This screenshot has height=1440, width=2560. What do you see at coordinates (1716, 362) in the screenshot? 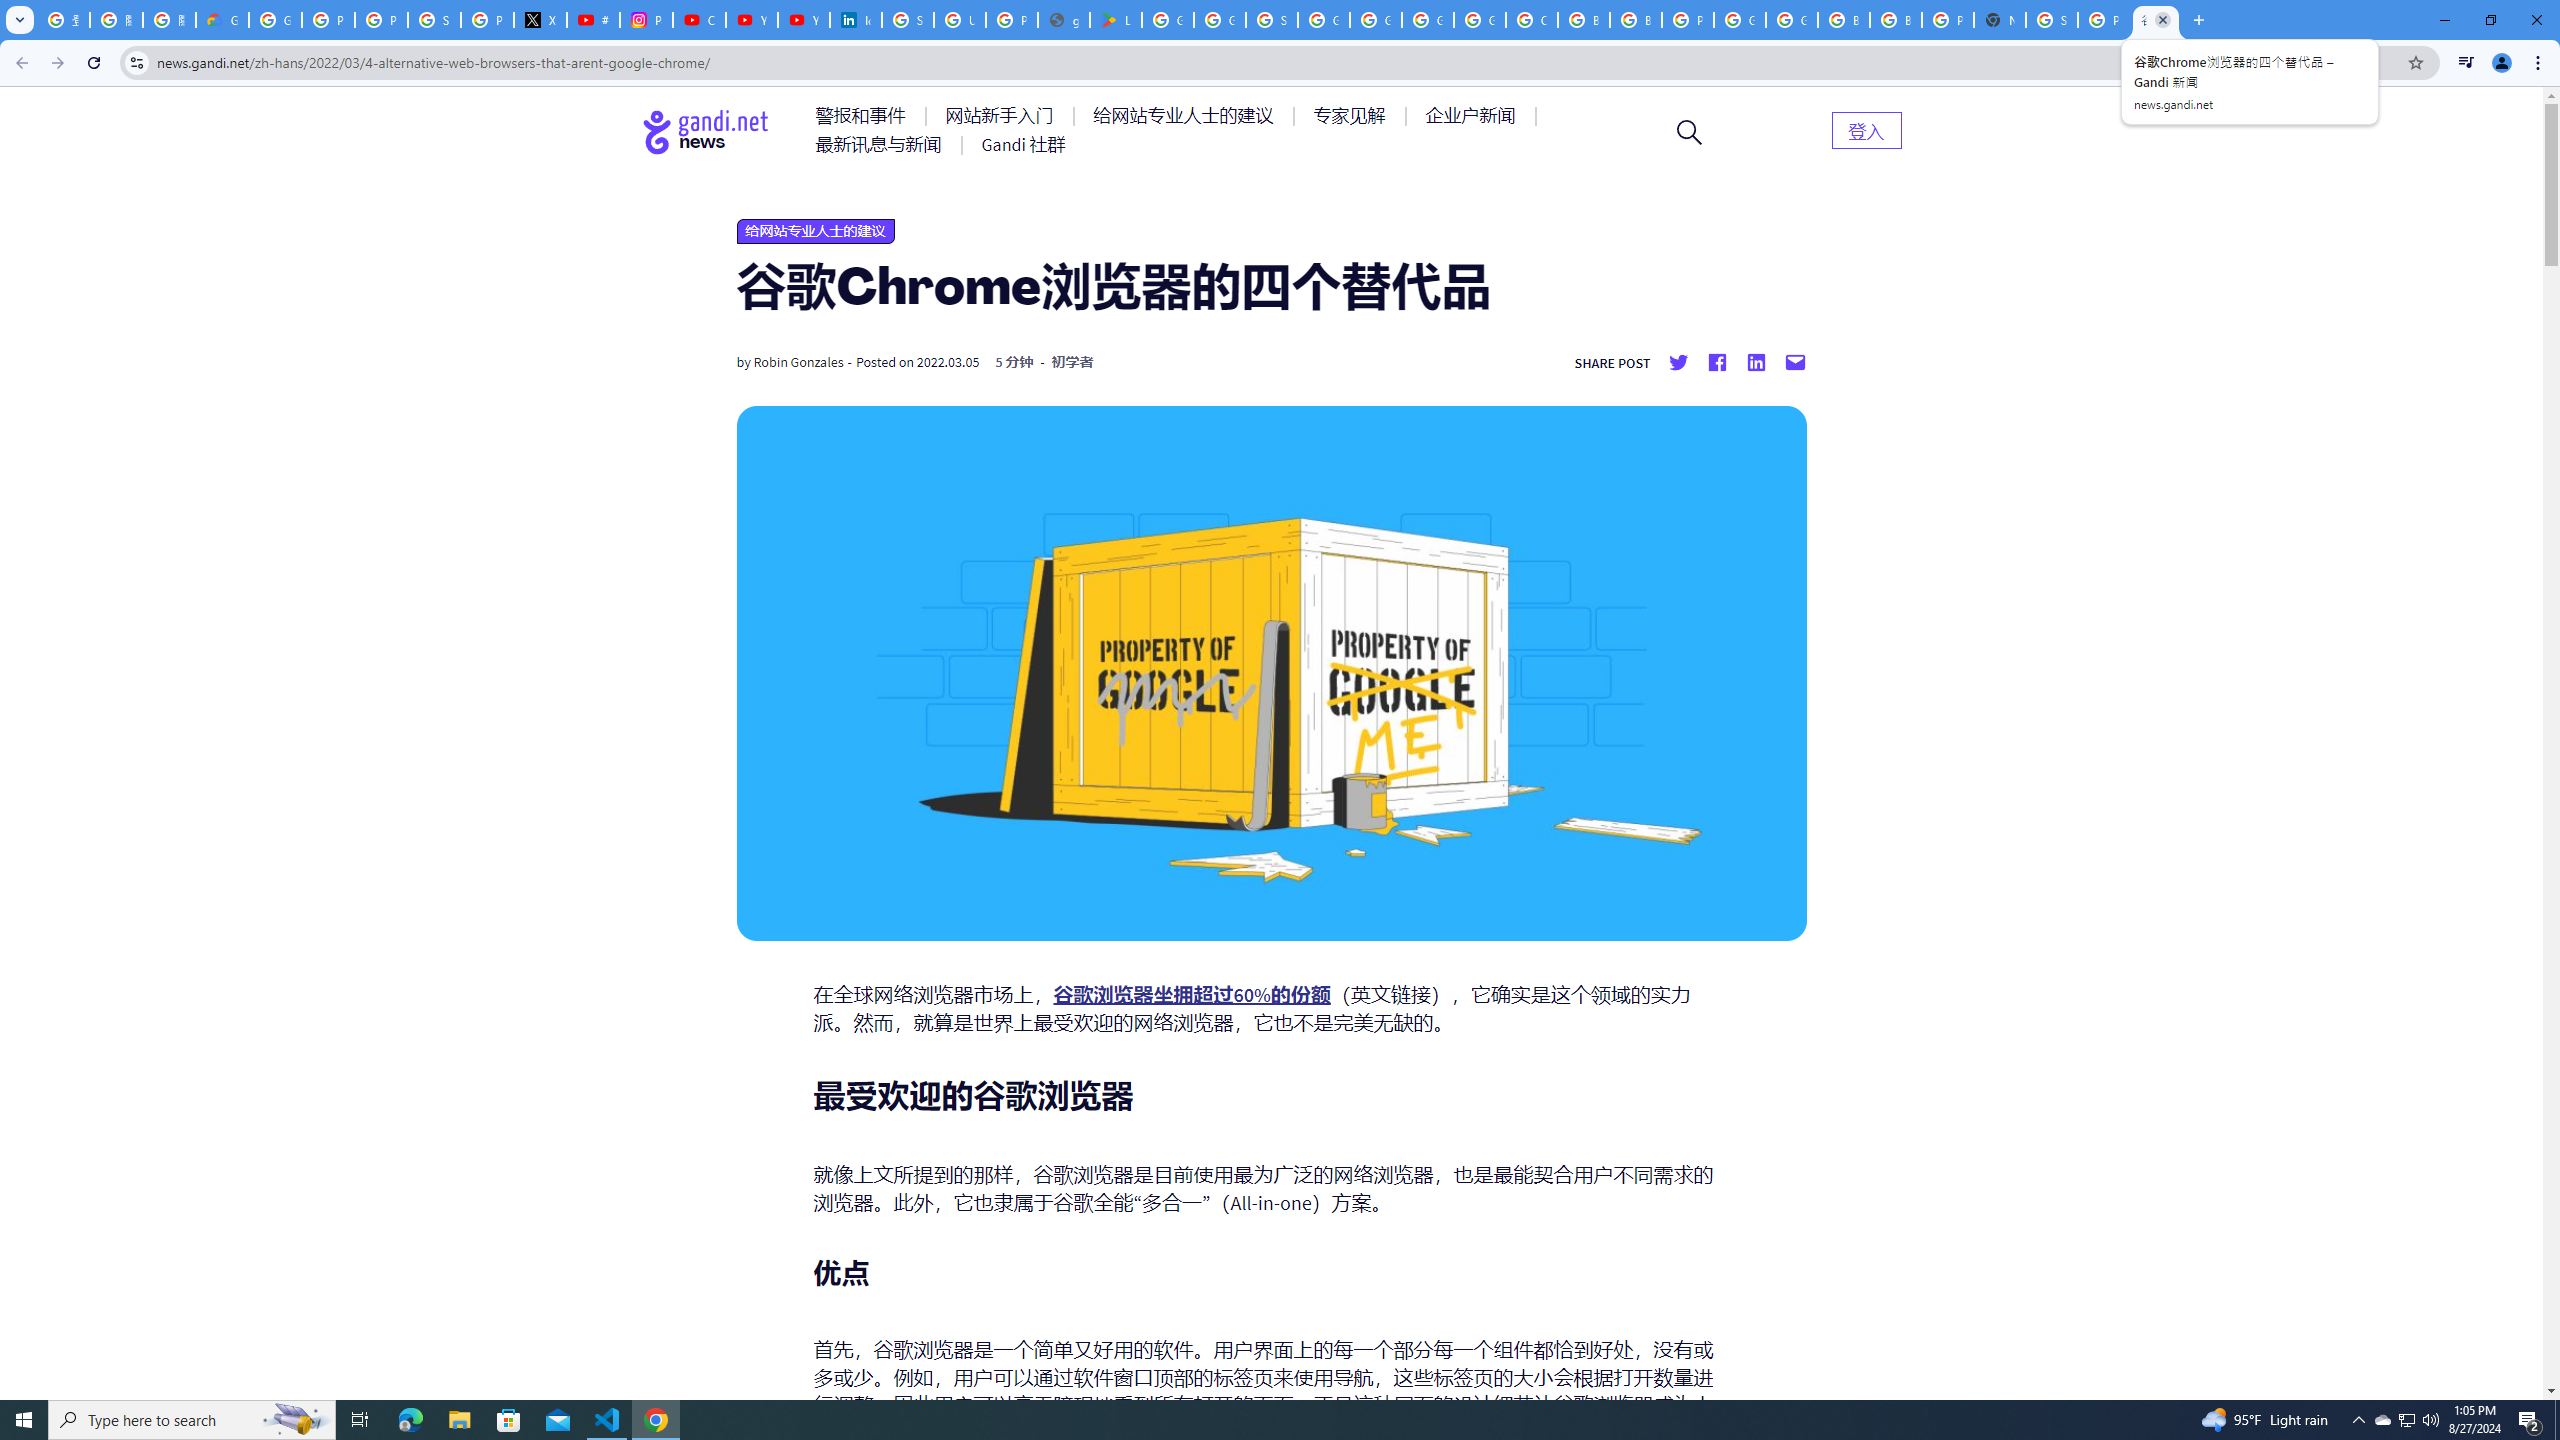
I see `Share on facebook` at bounding box center [1716, 362].